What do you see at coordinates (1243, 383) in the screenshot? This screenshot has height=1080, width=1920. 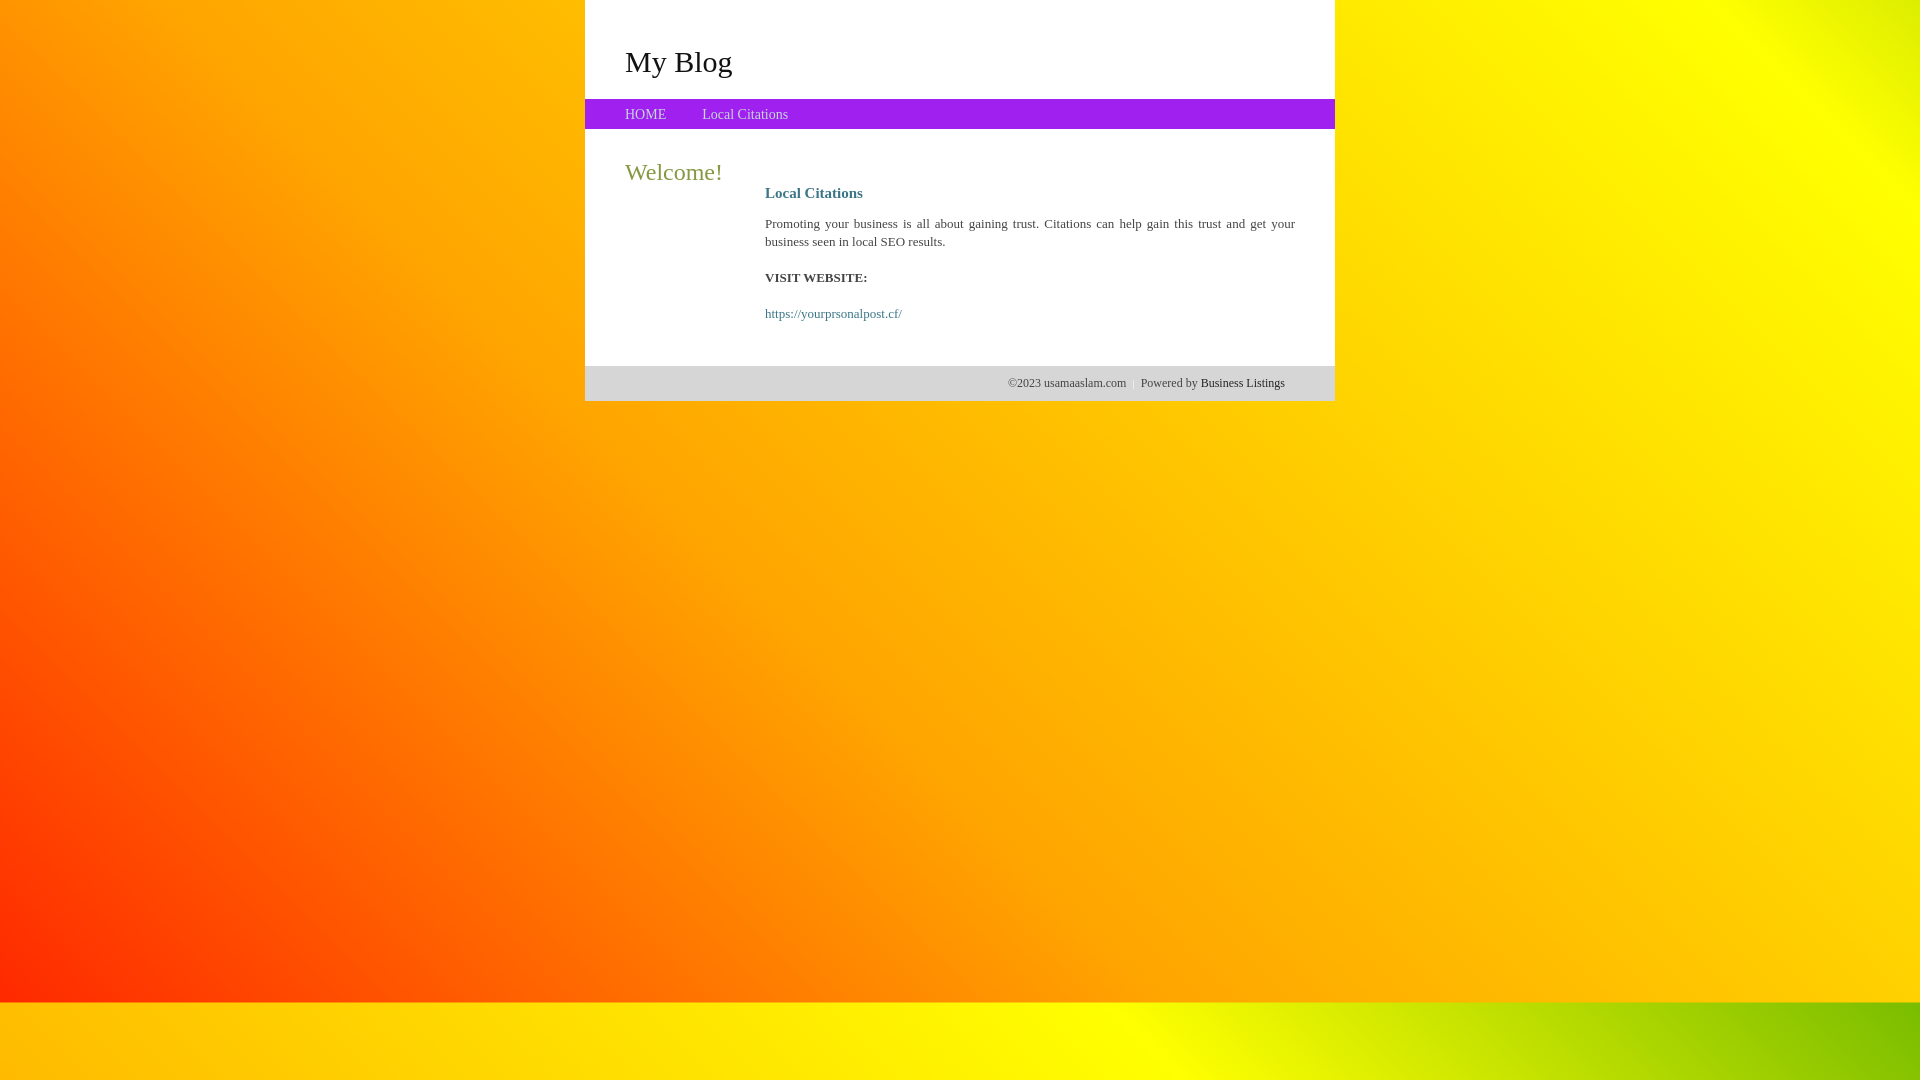 I see `Business Listings` at bounding box center [1243, 383].